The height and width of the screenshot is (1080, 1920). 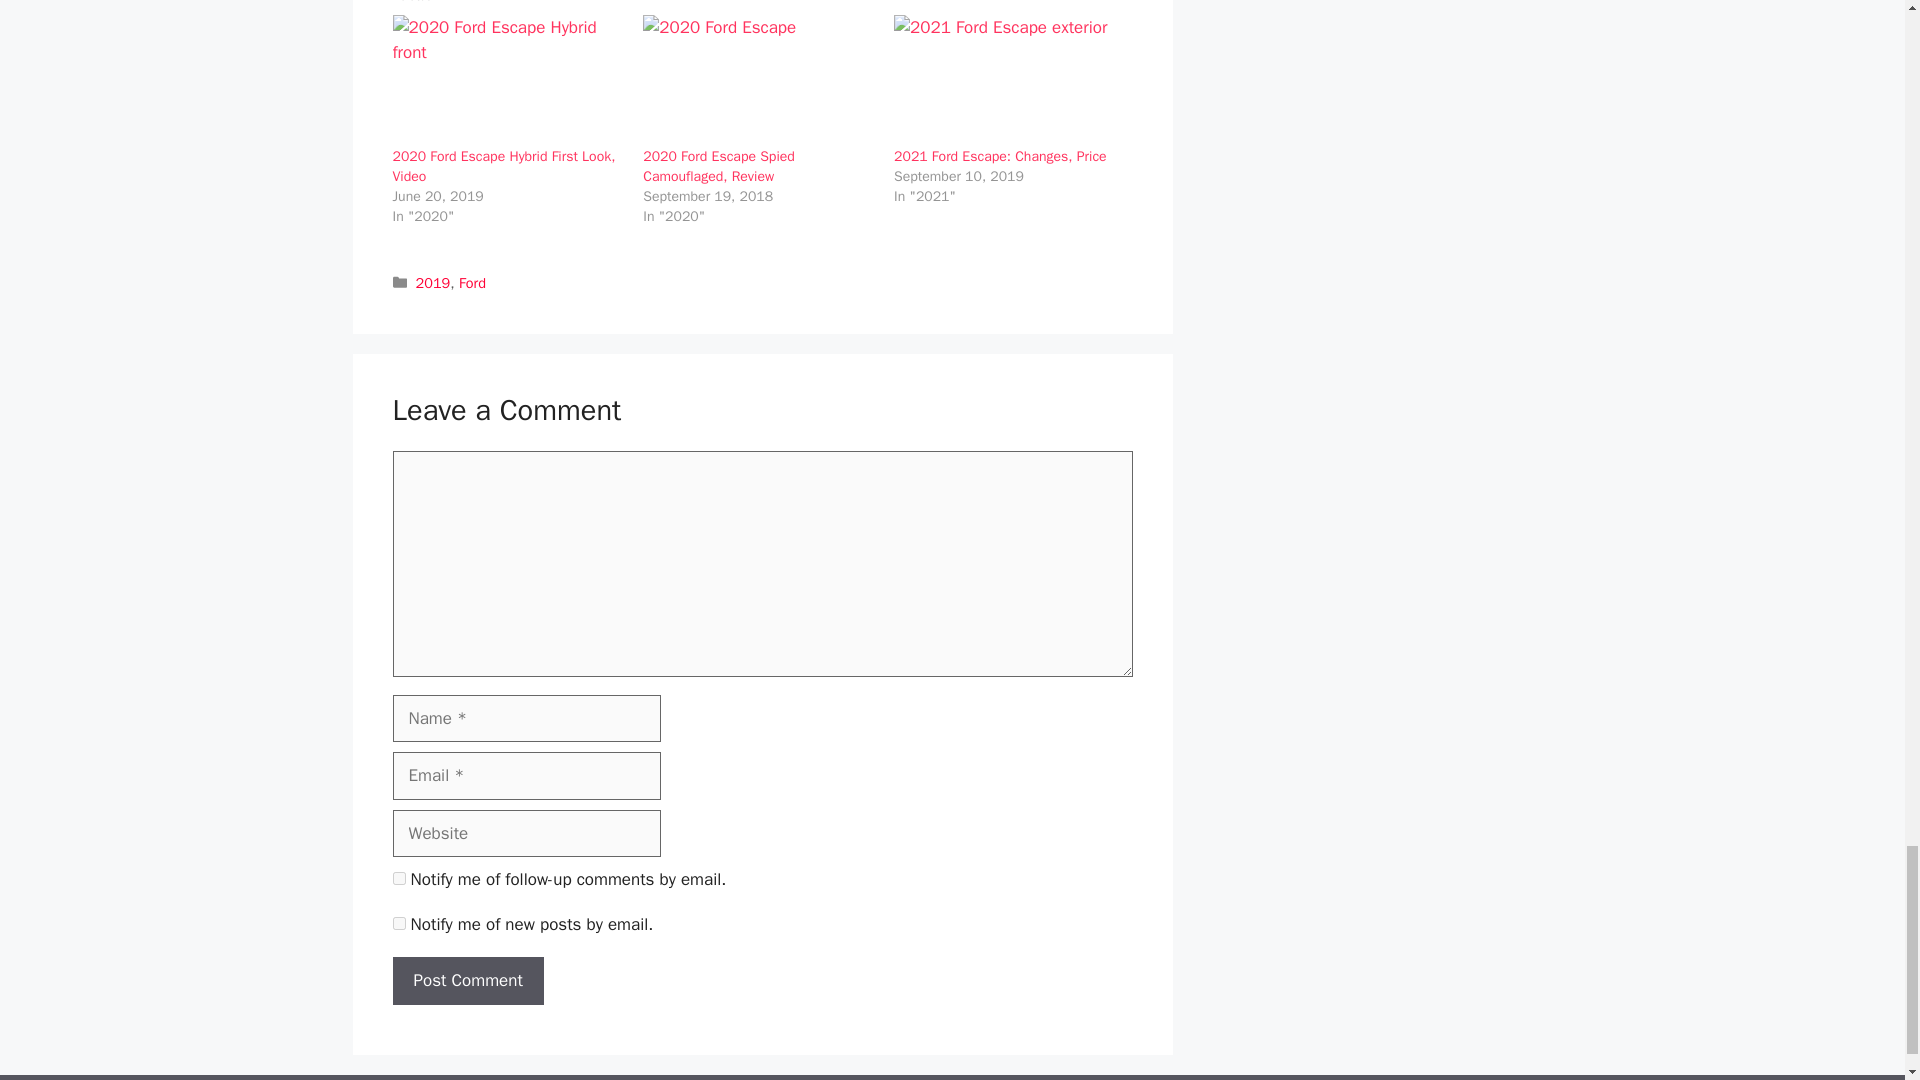 What do you see at coordinates (467, 980) in the screenshot?
I see `Post Comment` at bounding box center [467, 980].